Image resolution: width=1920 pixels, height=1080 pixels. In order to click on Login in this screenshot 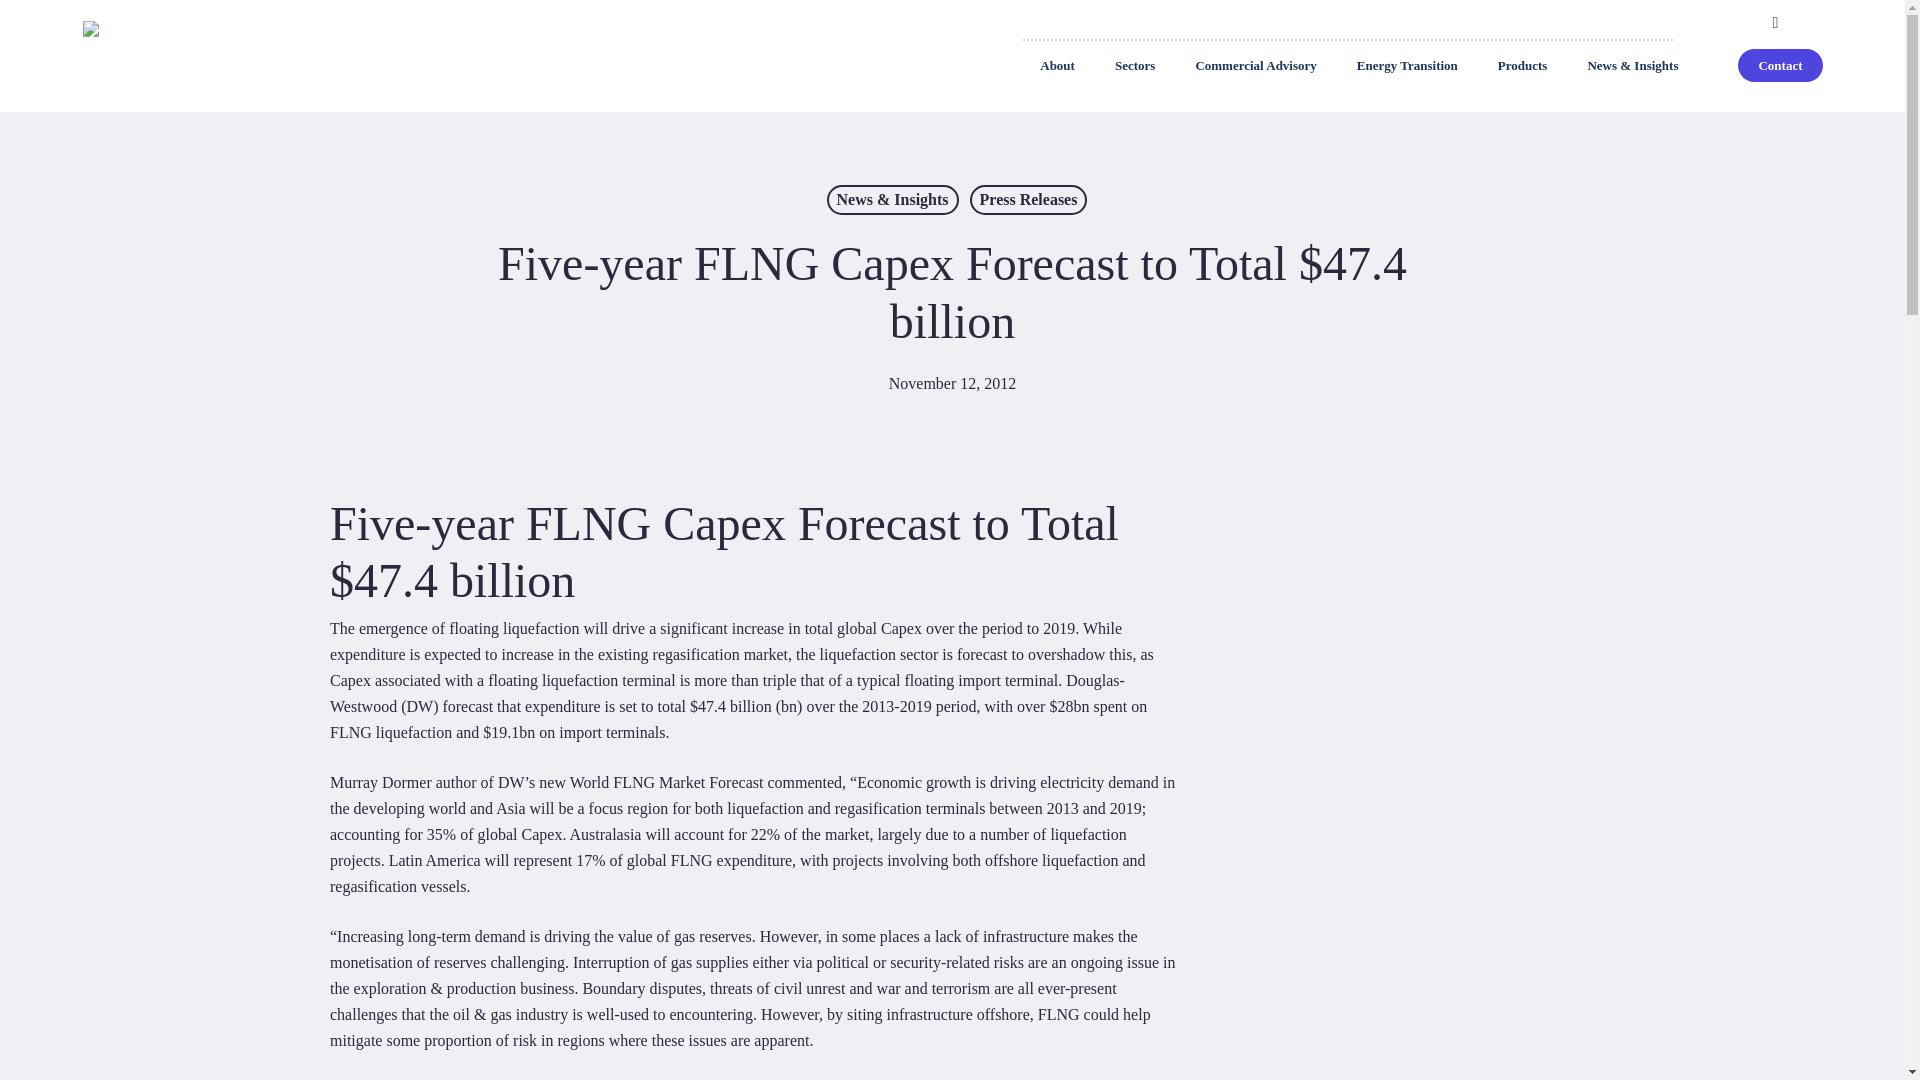, I will do `click(1656, 20)`.